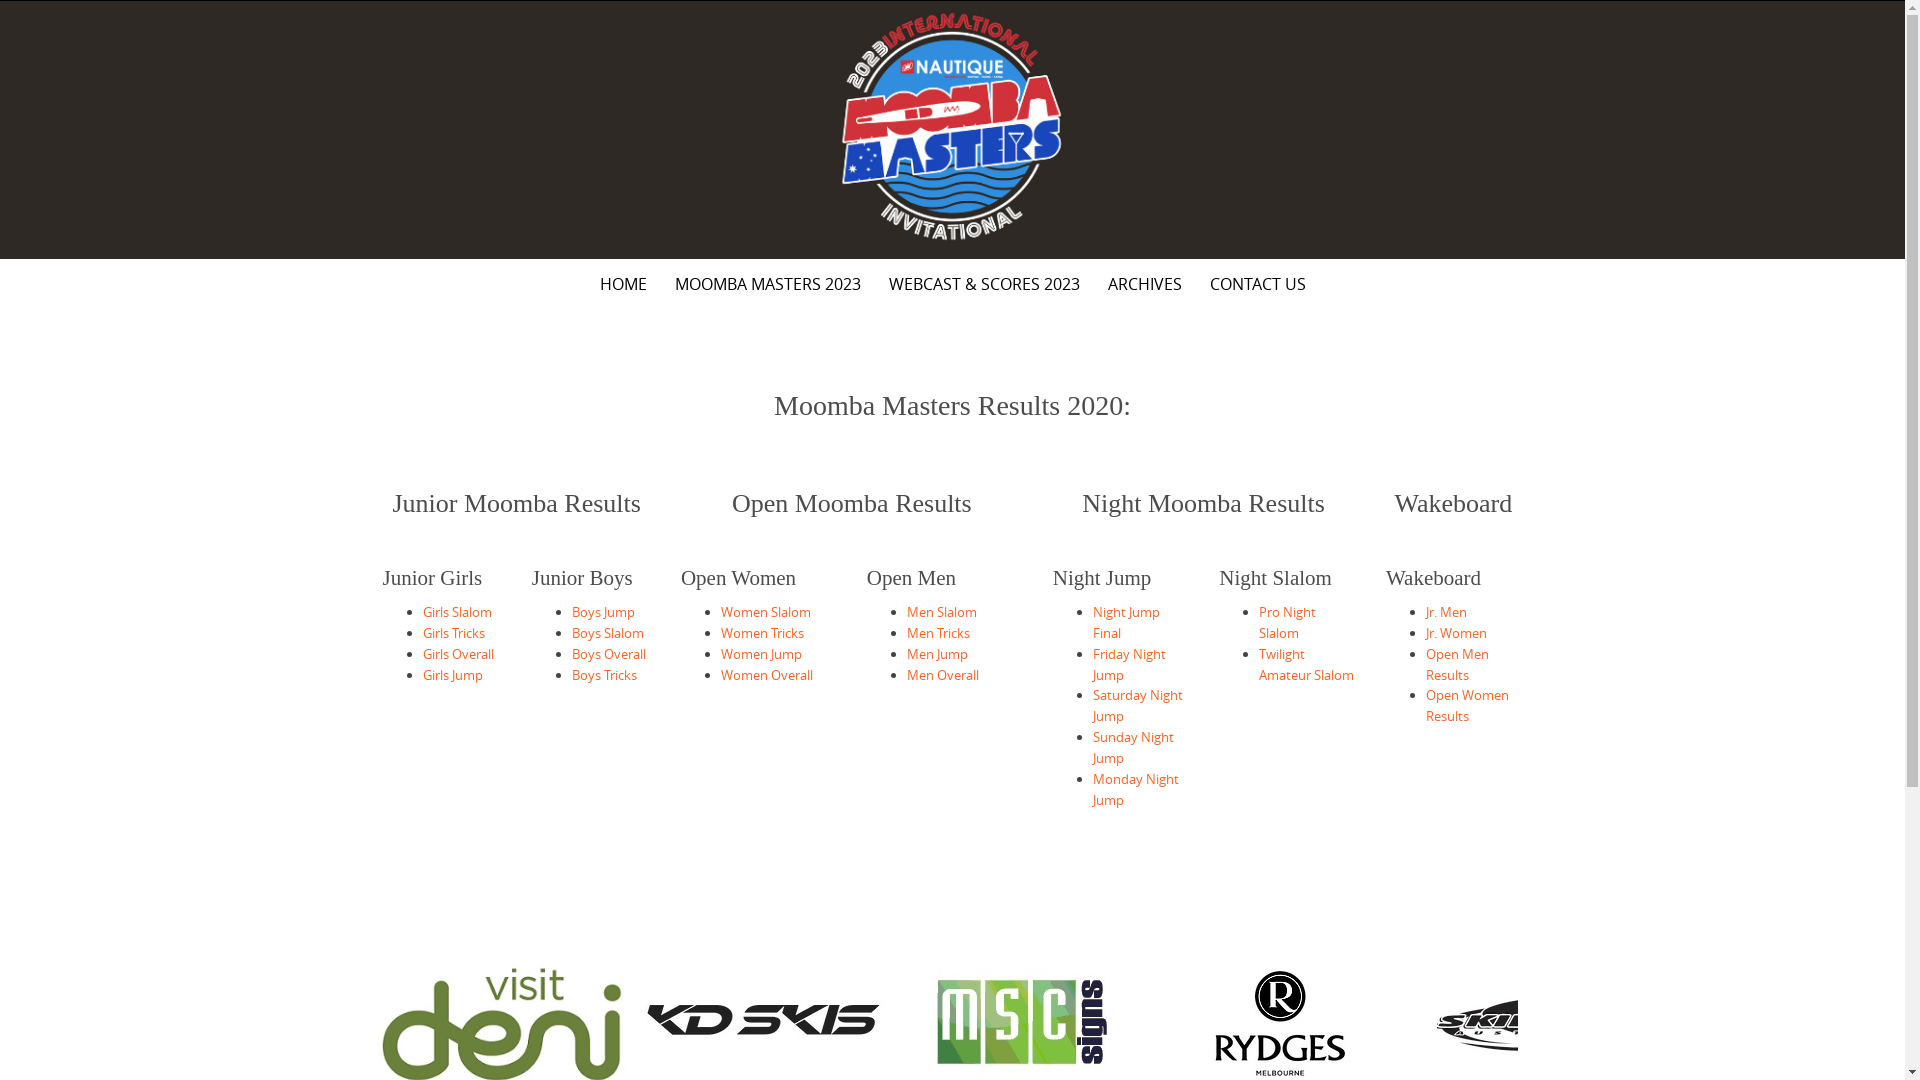 The width and height of the screenshot is (1920, 1080). What do you see at coordinates (762, 632) in the screenshot?
I see `Women Tricks` at bounding box center [762, 632].